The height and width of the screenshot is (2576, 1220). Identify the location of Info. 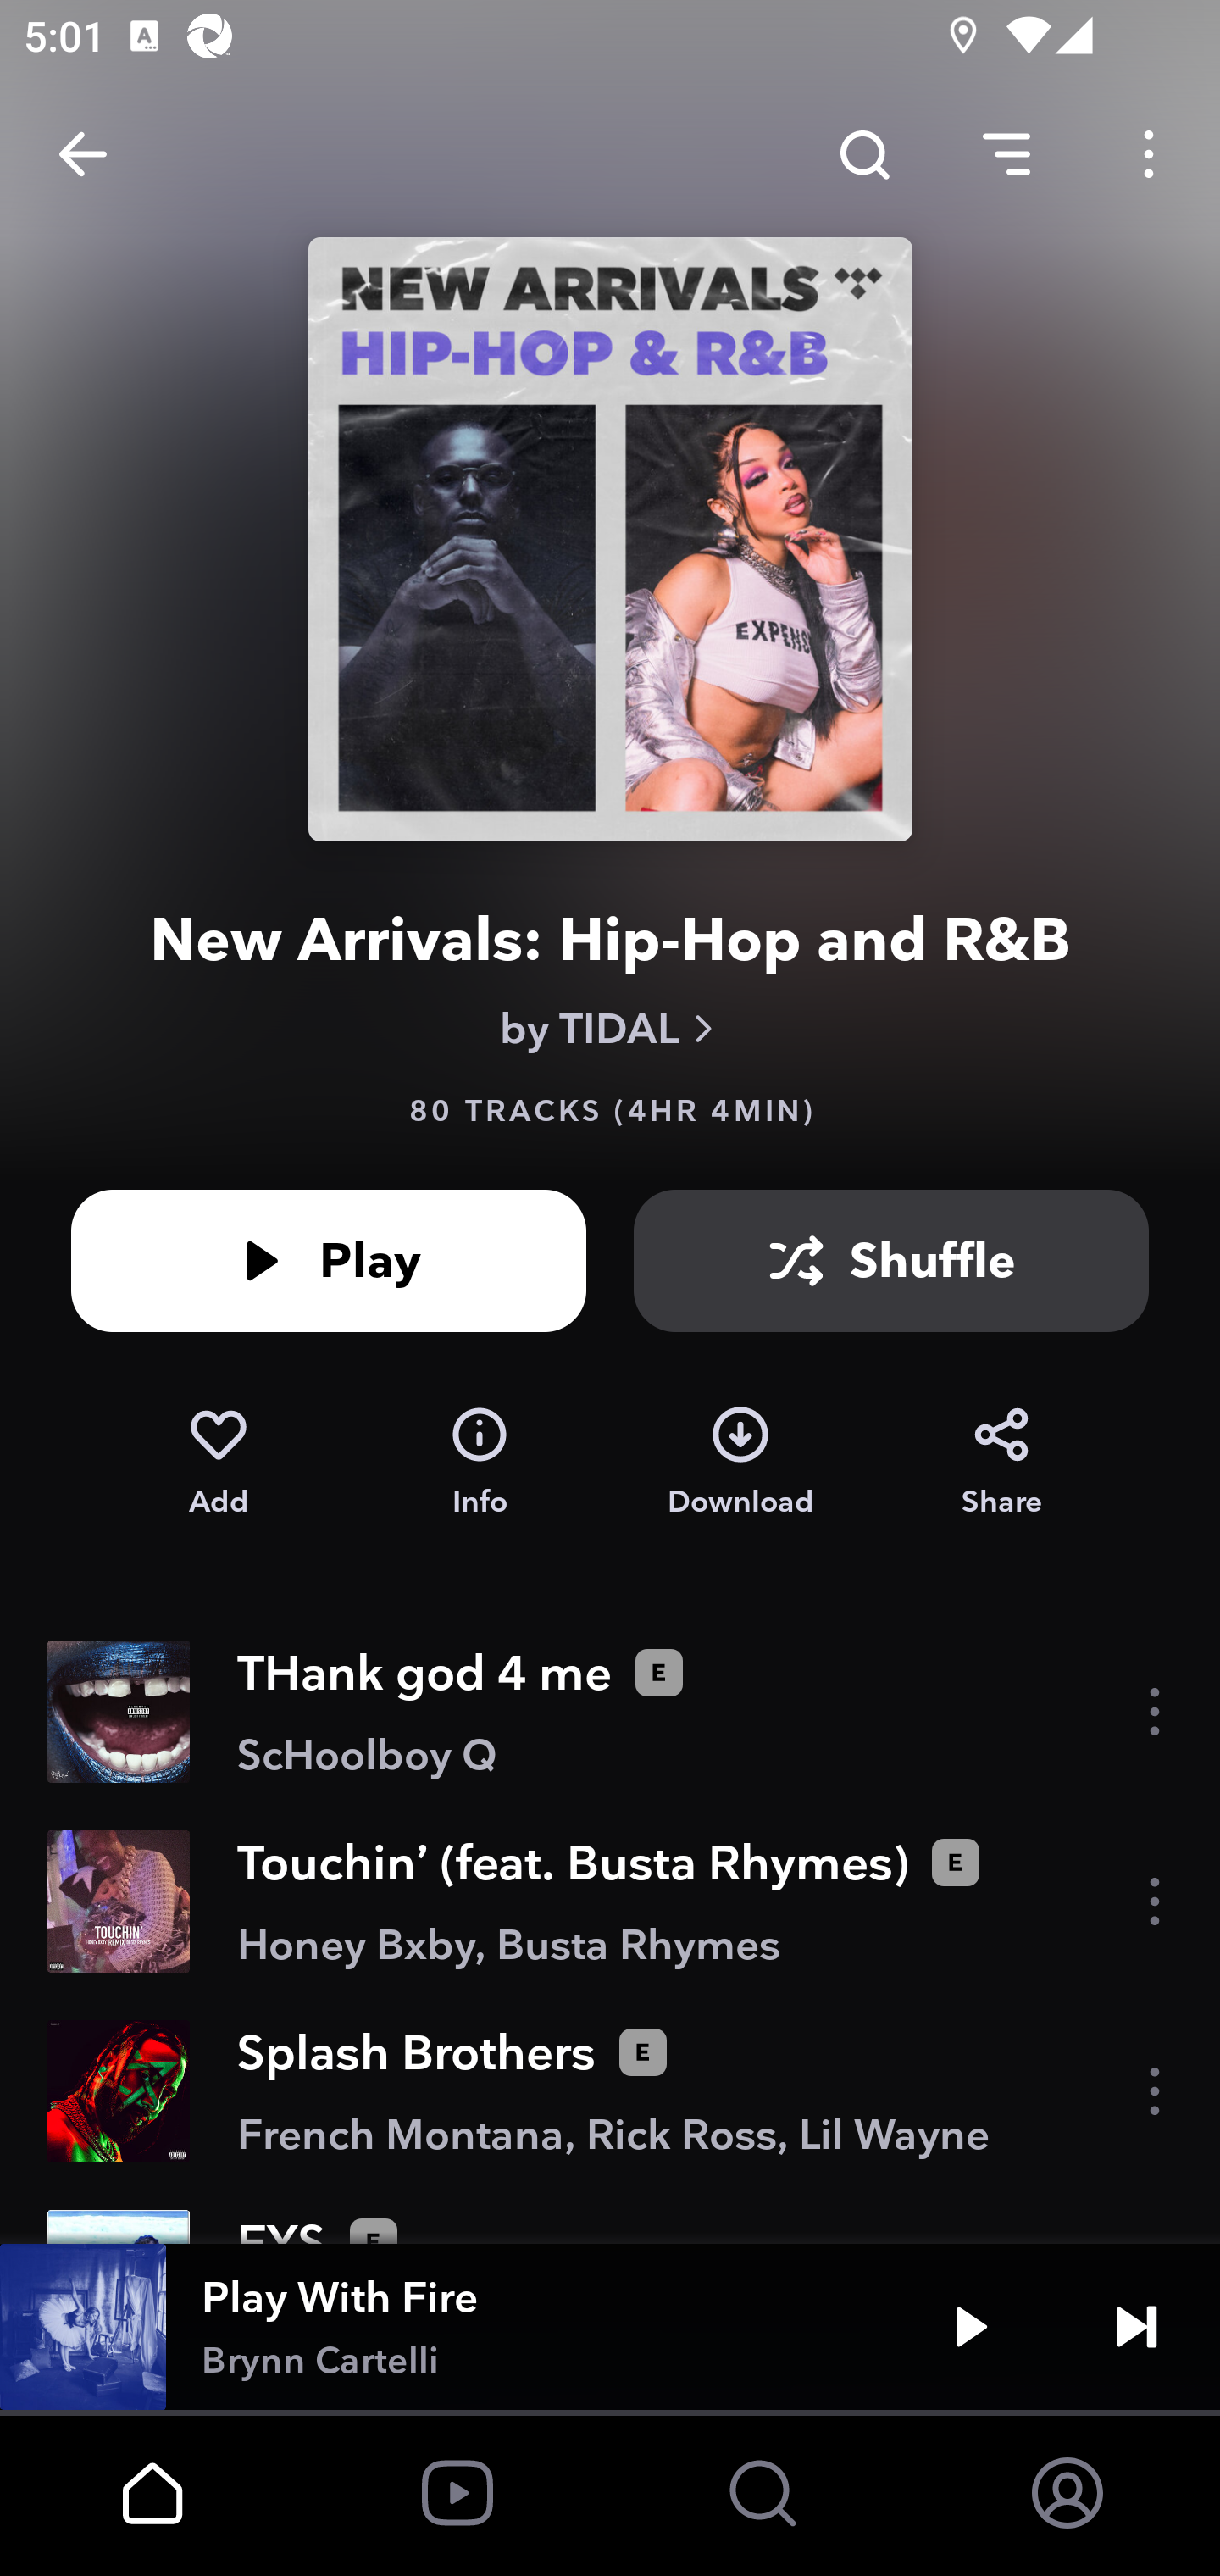
(480, 1463).